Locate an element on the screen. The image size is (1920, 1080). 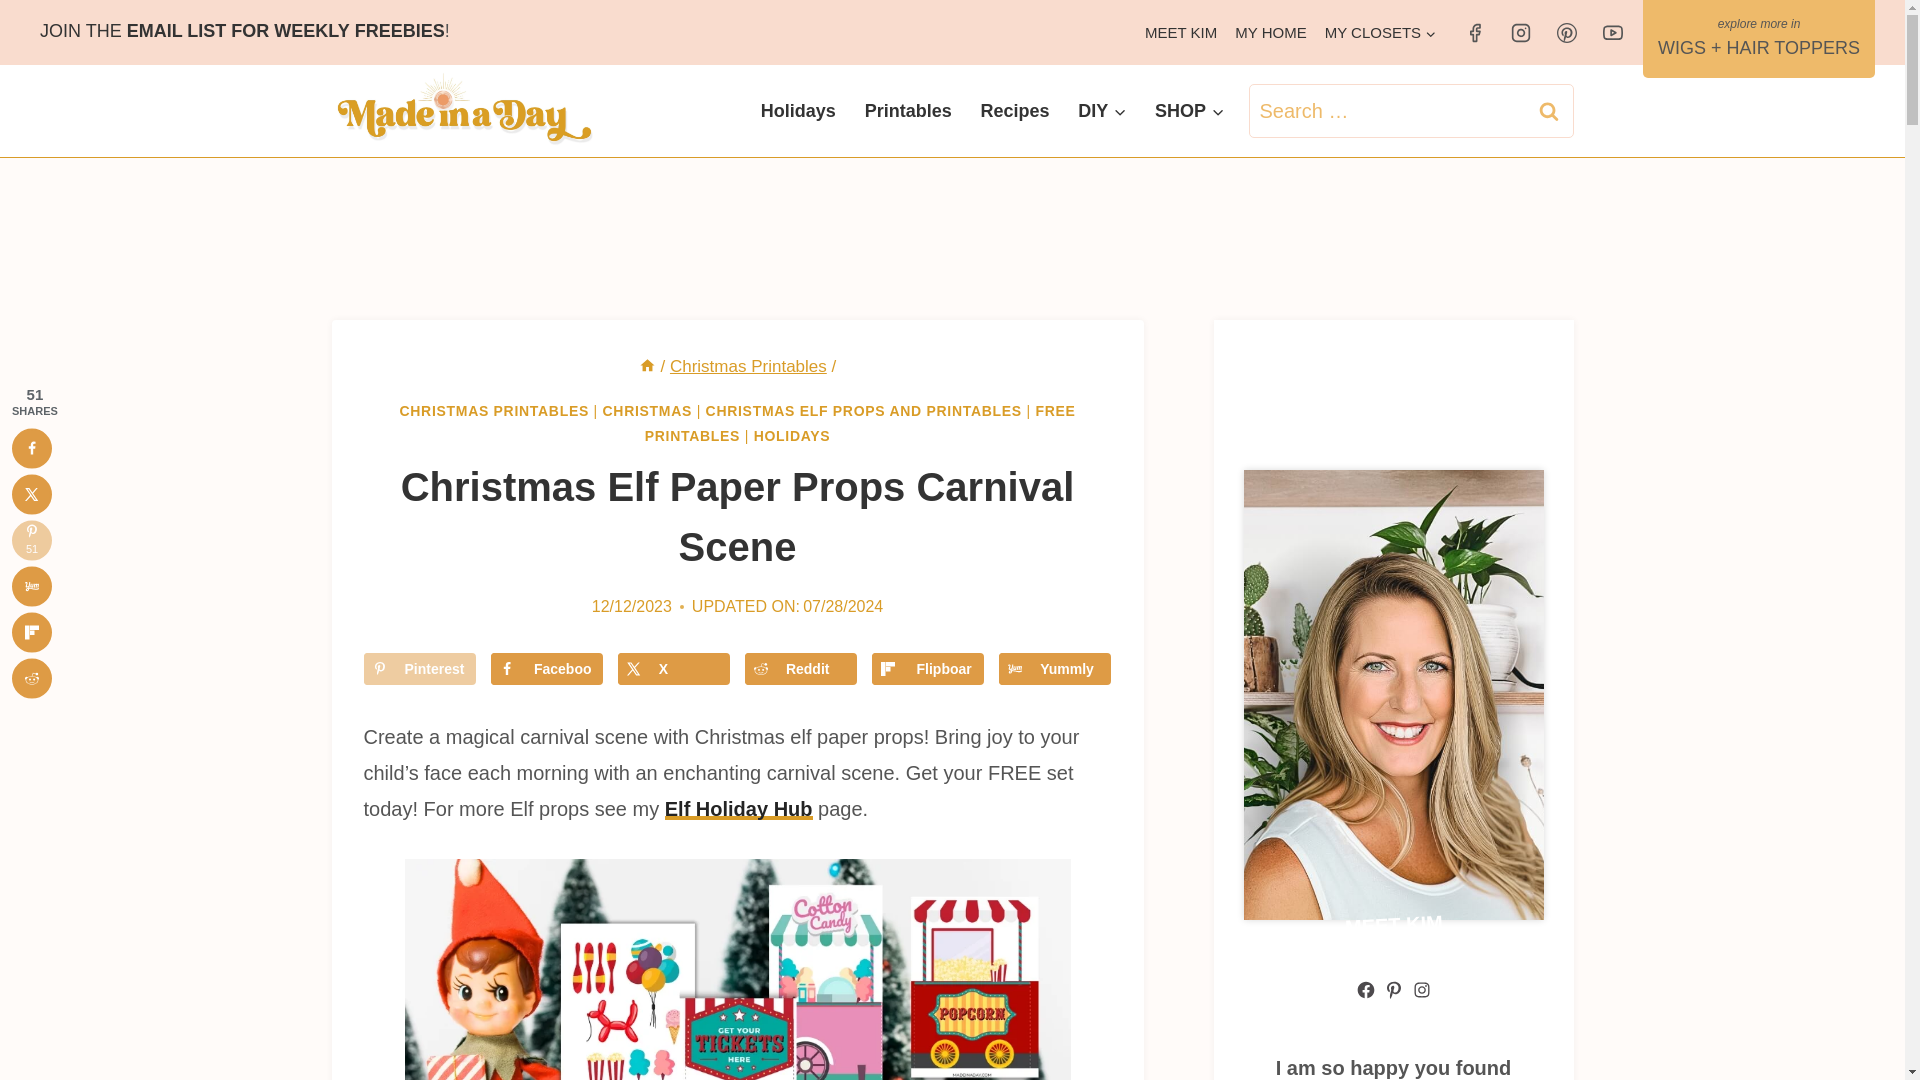
JOIN THE EMAIL LIST FOR WEEKLY FREEBIES is located at coordinates (242, 30).